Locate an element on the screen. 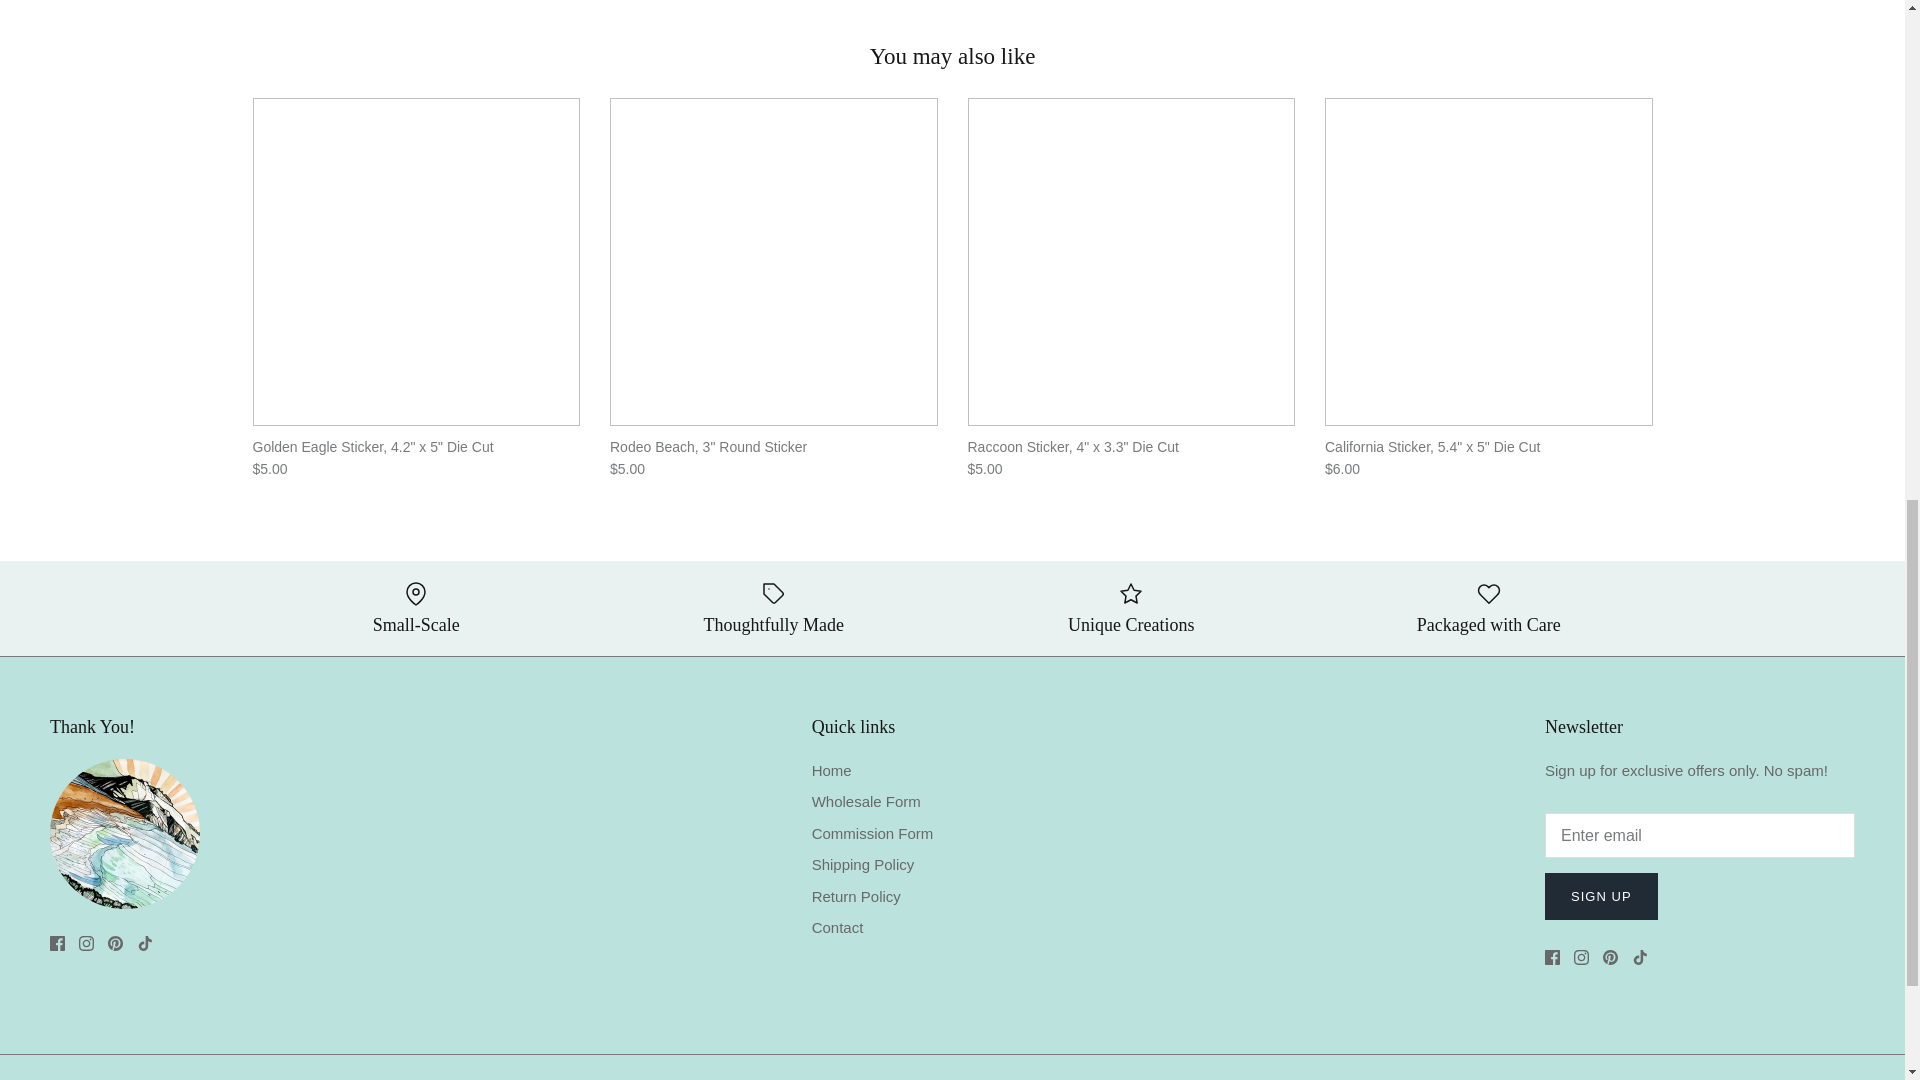  Pinterest is located at coordinates (114, 944).